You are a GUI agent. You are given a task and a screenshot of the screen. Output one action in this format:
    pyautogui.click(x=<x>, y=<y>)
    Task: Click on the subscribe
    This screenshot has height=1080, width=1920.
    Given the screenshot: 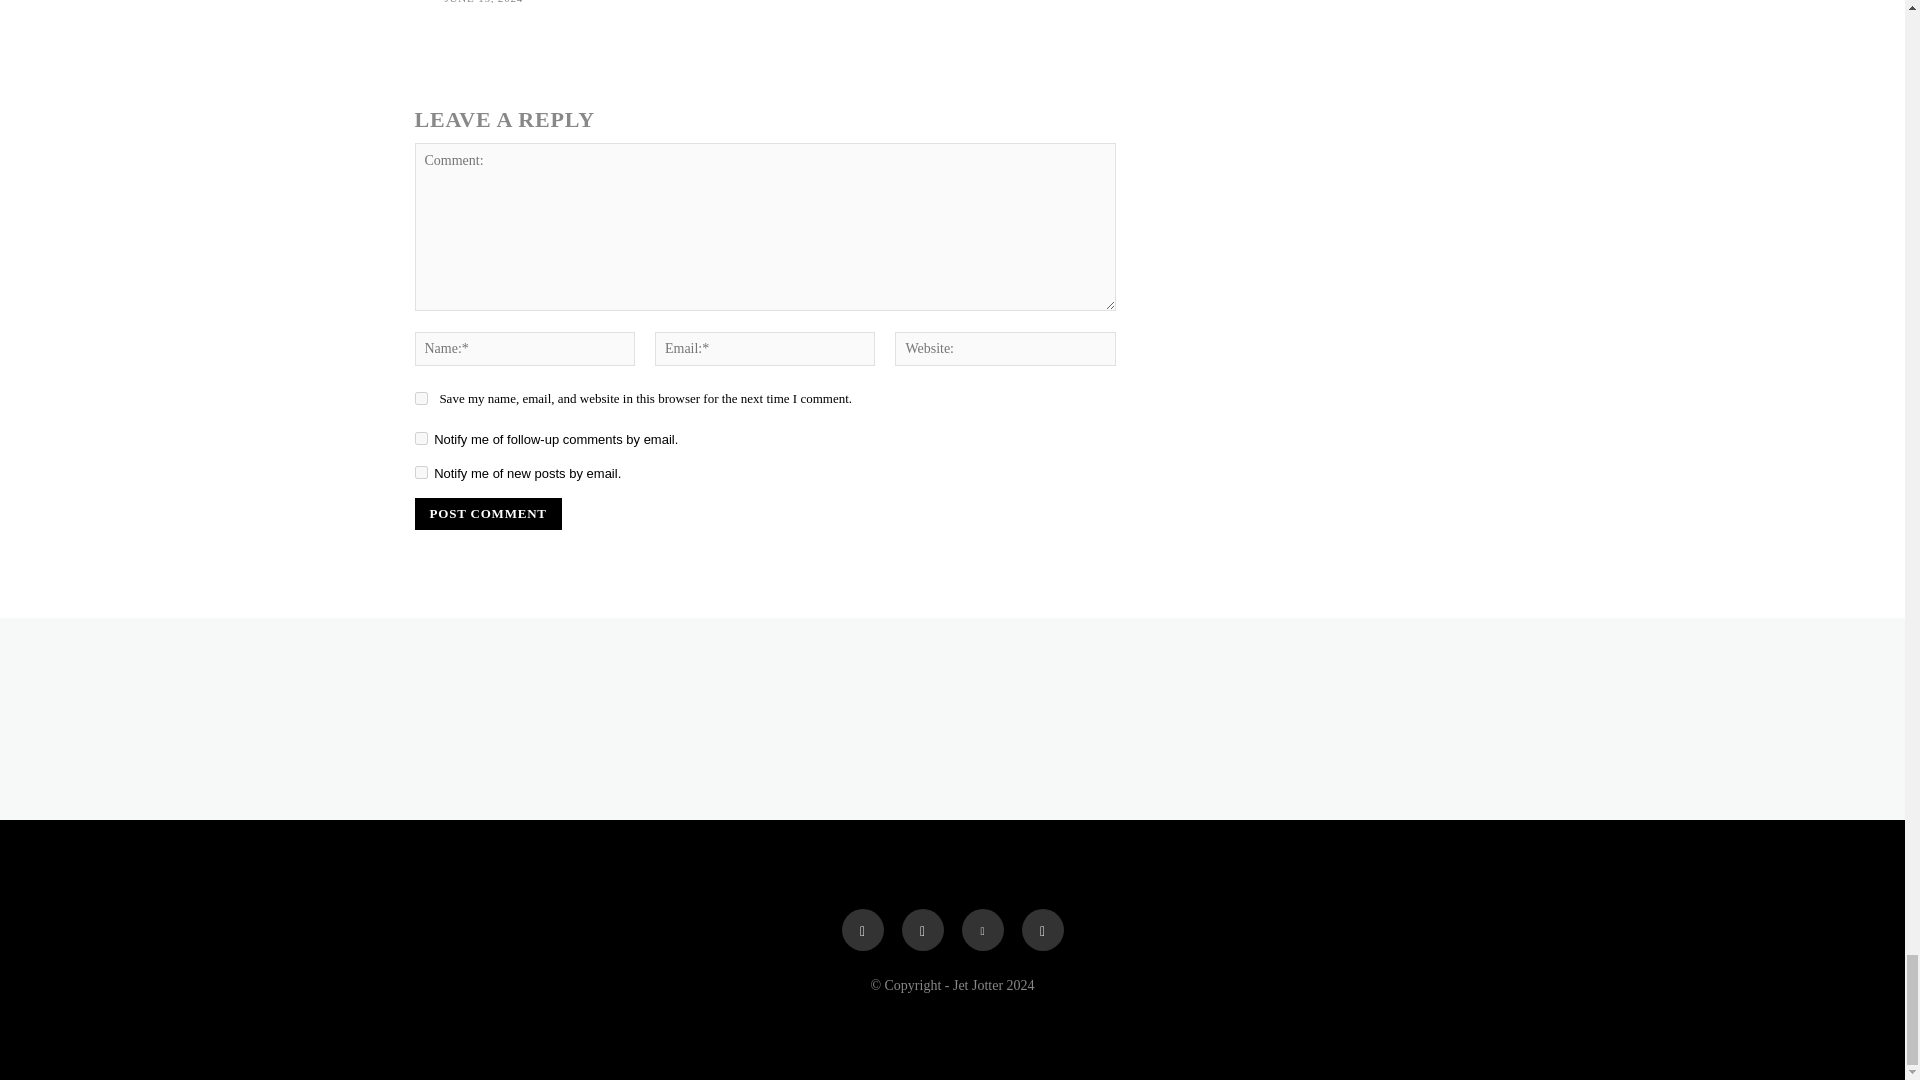 What is the action you would take?
    pyautogui.click(x=420, y=472)
    